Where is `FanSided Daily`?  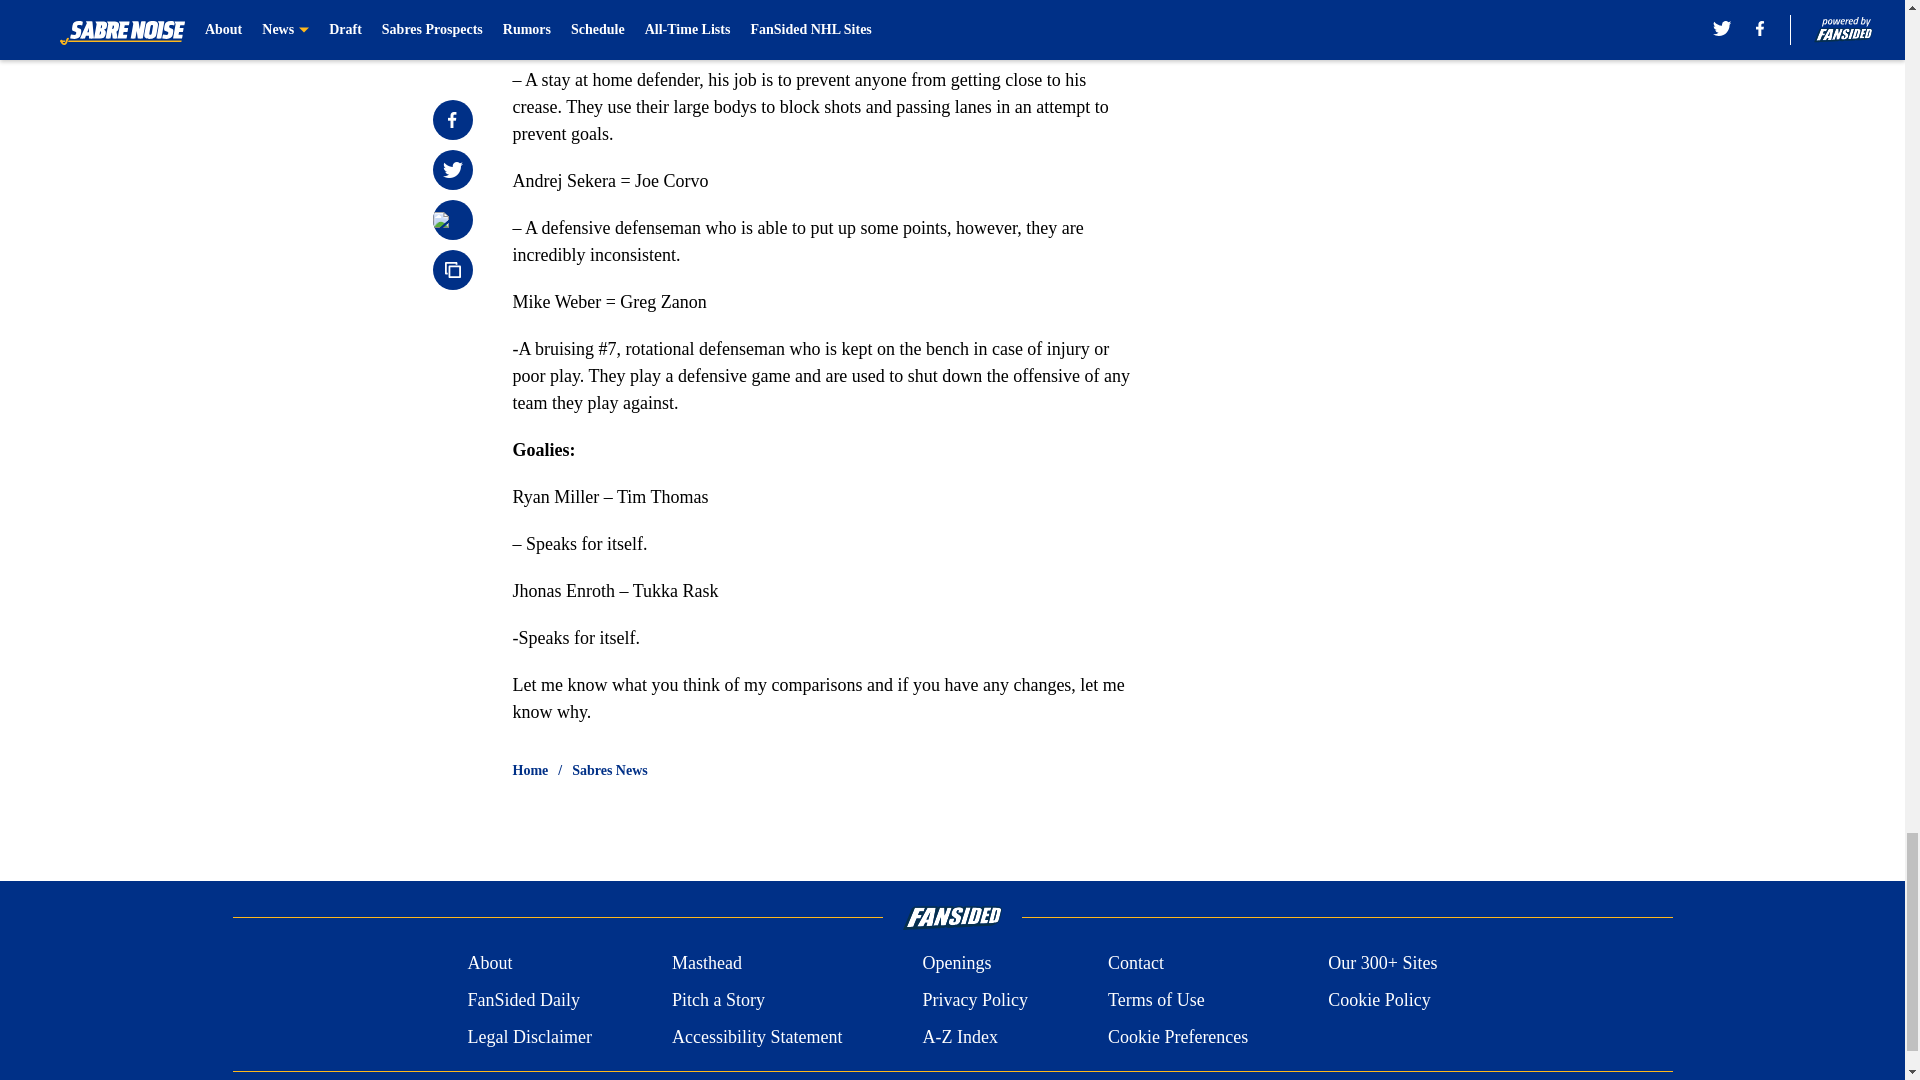
FanSided Daily is located at coordinates (522, 1000).